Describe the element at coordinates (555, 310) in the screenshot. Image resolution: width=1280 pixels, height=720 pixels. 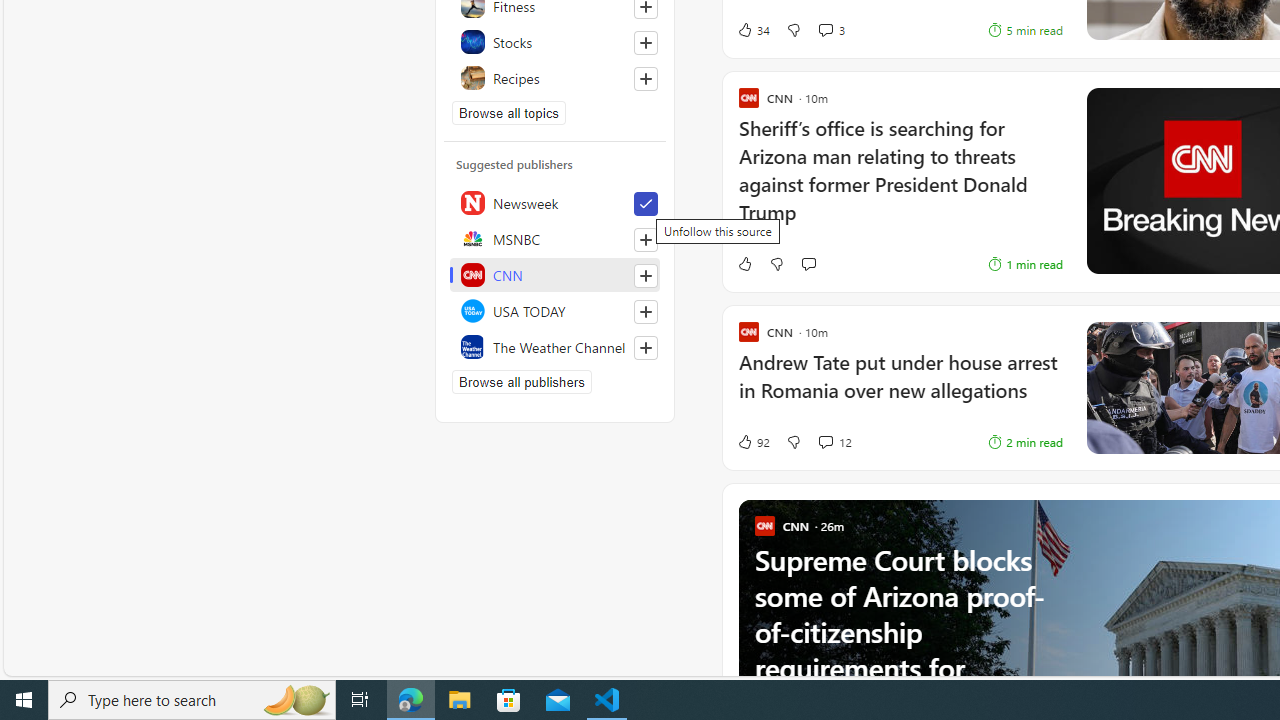
I see `USA TODAY` at that location.